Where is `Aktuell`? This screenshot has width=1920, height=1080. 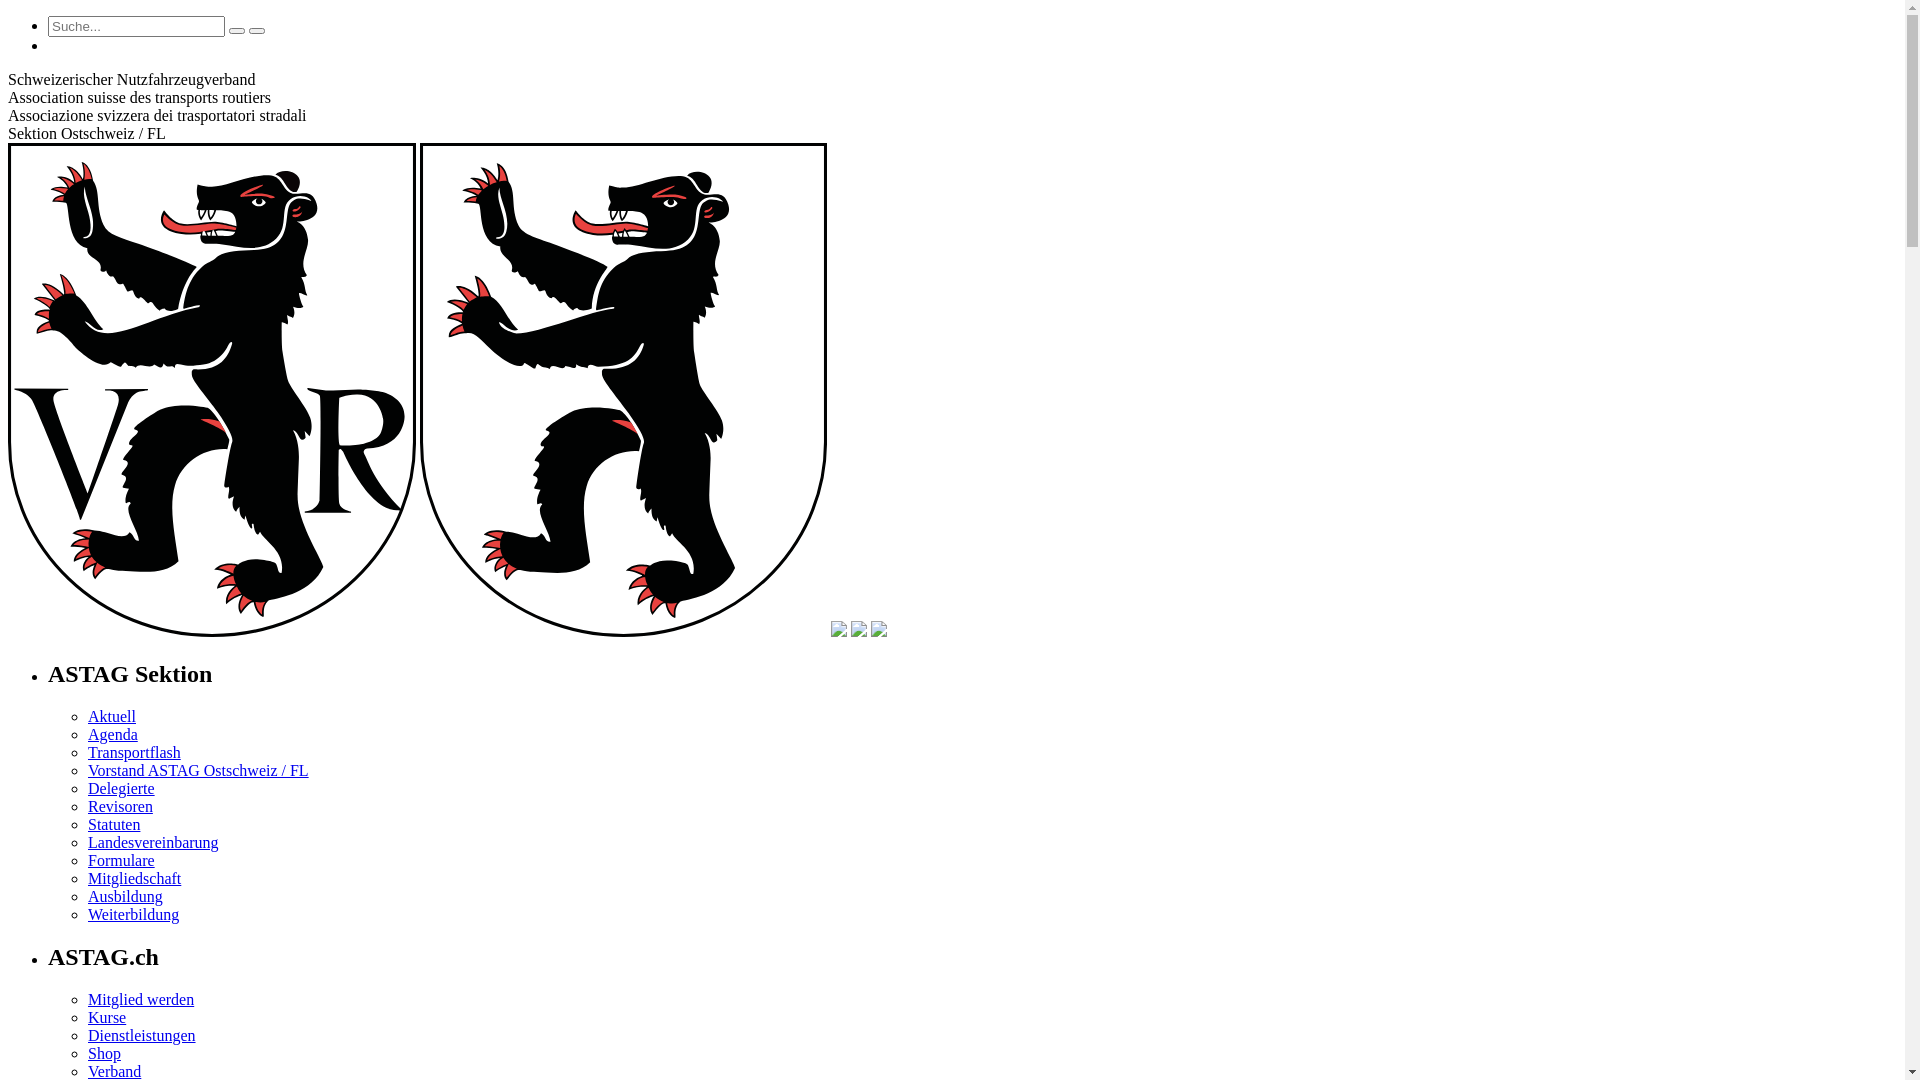
Aktuell is located at coordinates (112, 716).